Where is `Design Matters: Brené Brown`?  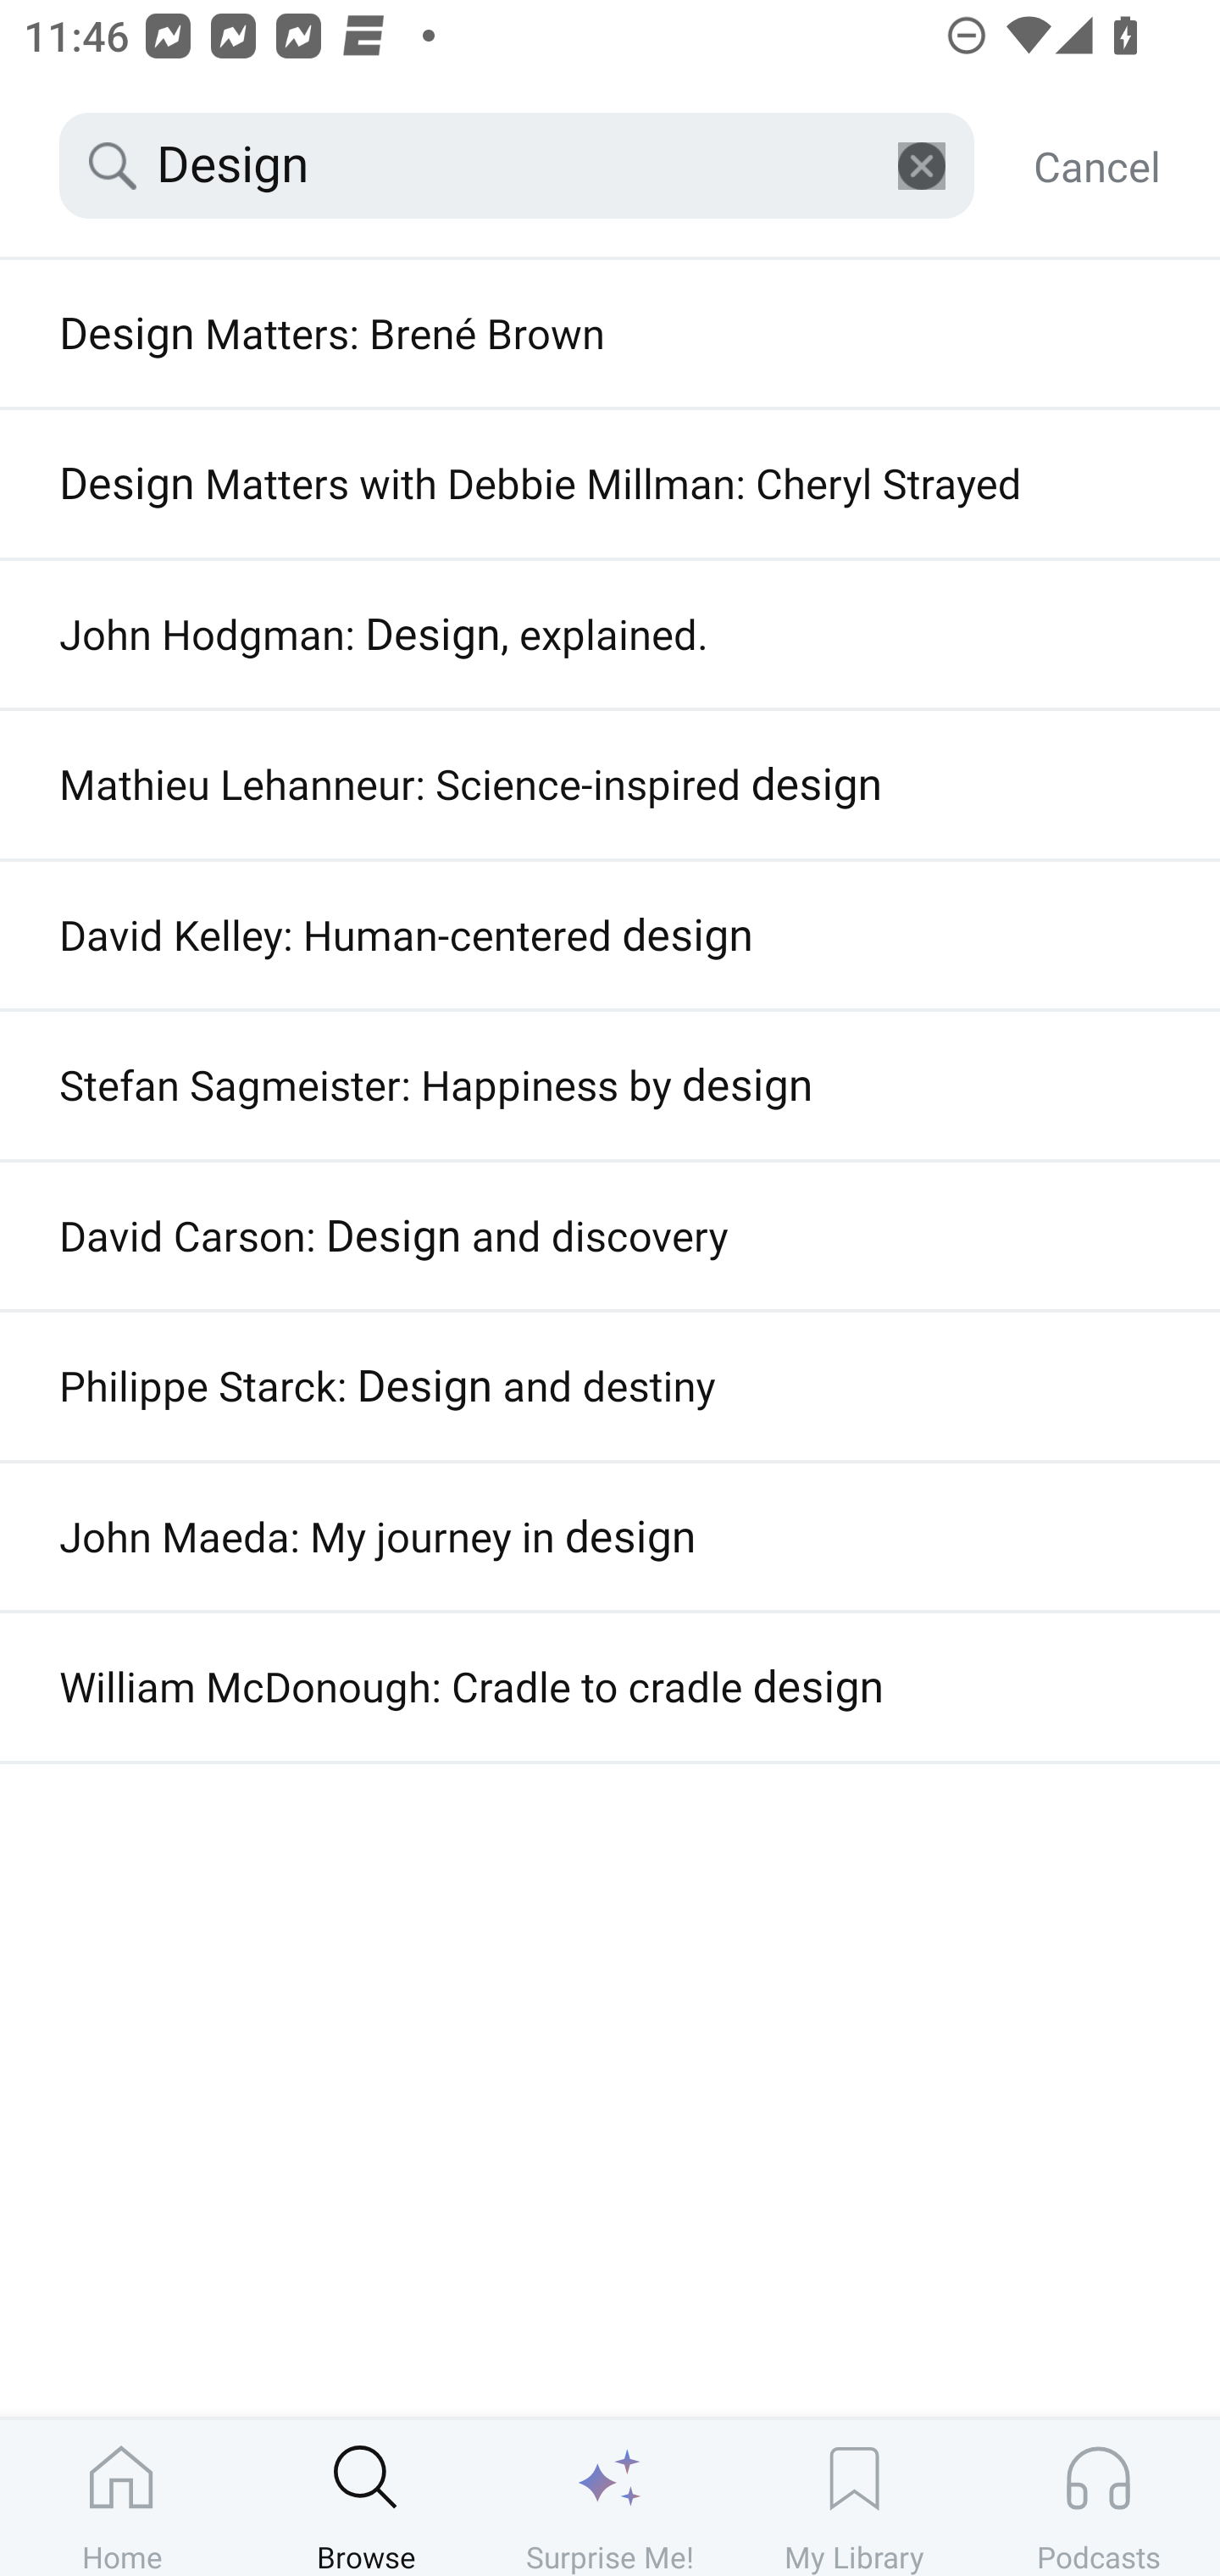
Design Matters: Brené Brown is located at coordinates (610, 334).